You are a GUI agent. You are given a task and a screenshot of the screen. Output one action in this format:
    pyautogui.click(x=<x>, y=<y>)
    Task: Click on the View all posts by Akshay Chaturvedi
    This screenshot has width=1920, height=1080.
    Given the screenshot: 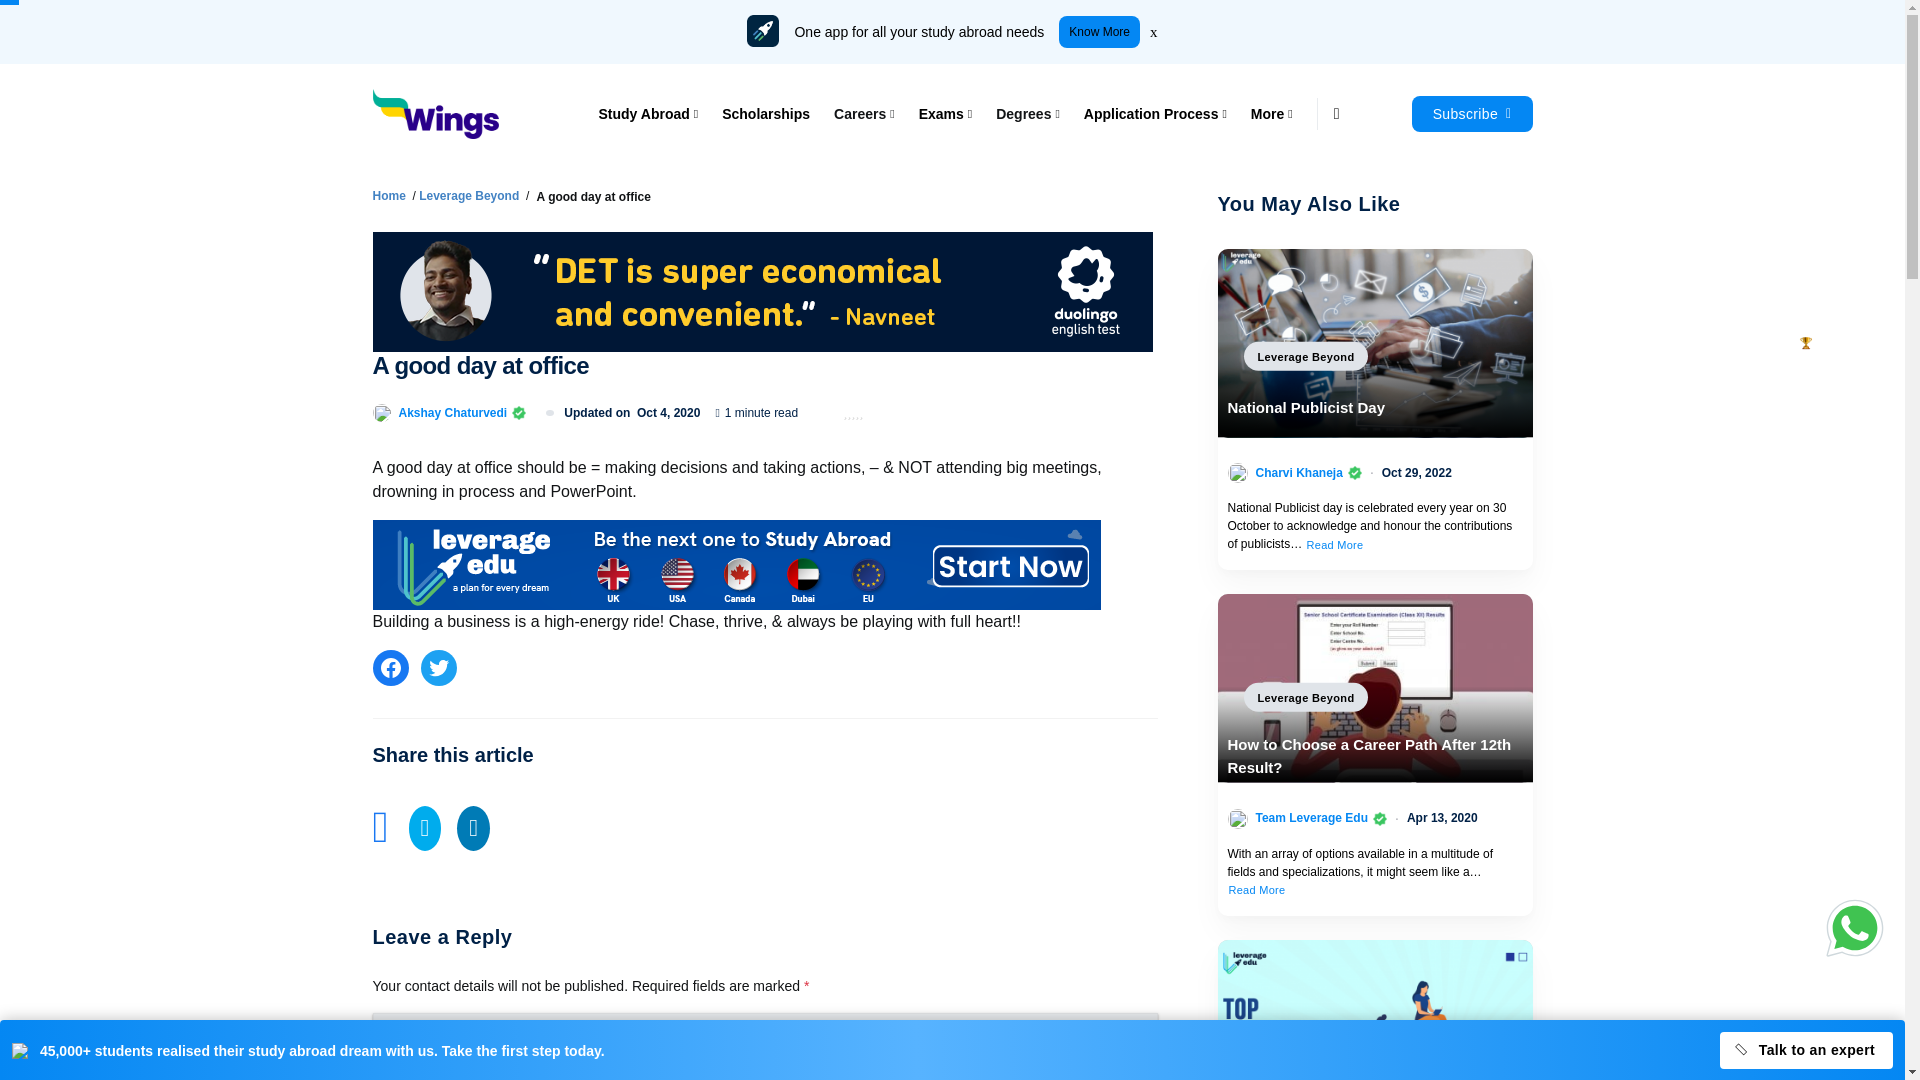 What is the action you would take?
    pyautogui.click(x=452, y=412)
    